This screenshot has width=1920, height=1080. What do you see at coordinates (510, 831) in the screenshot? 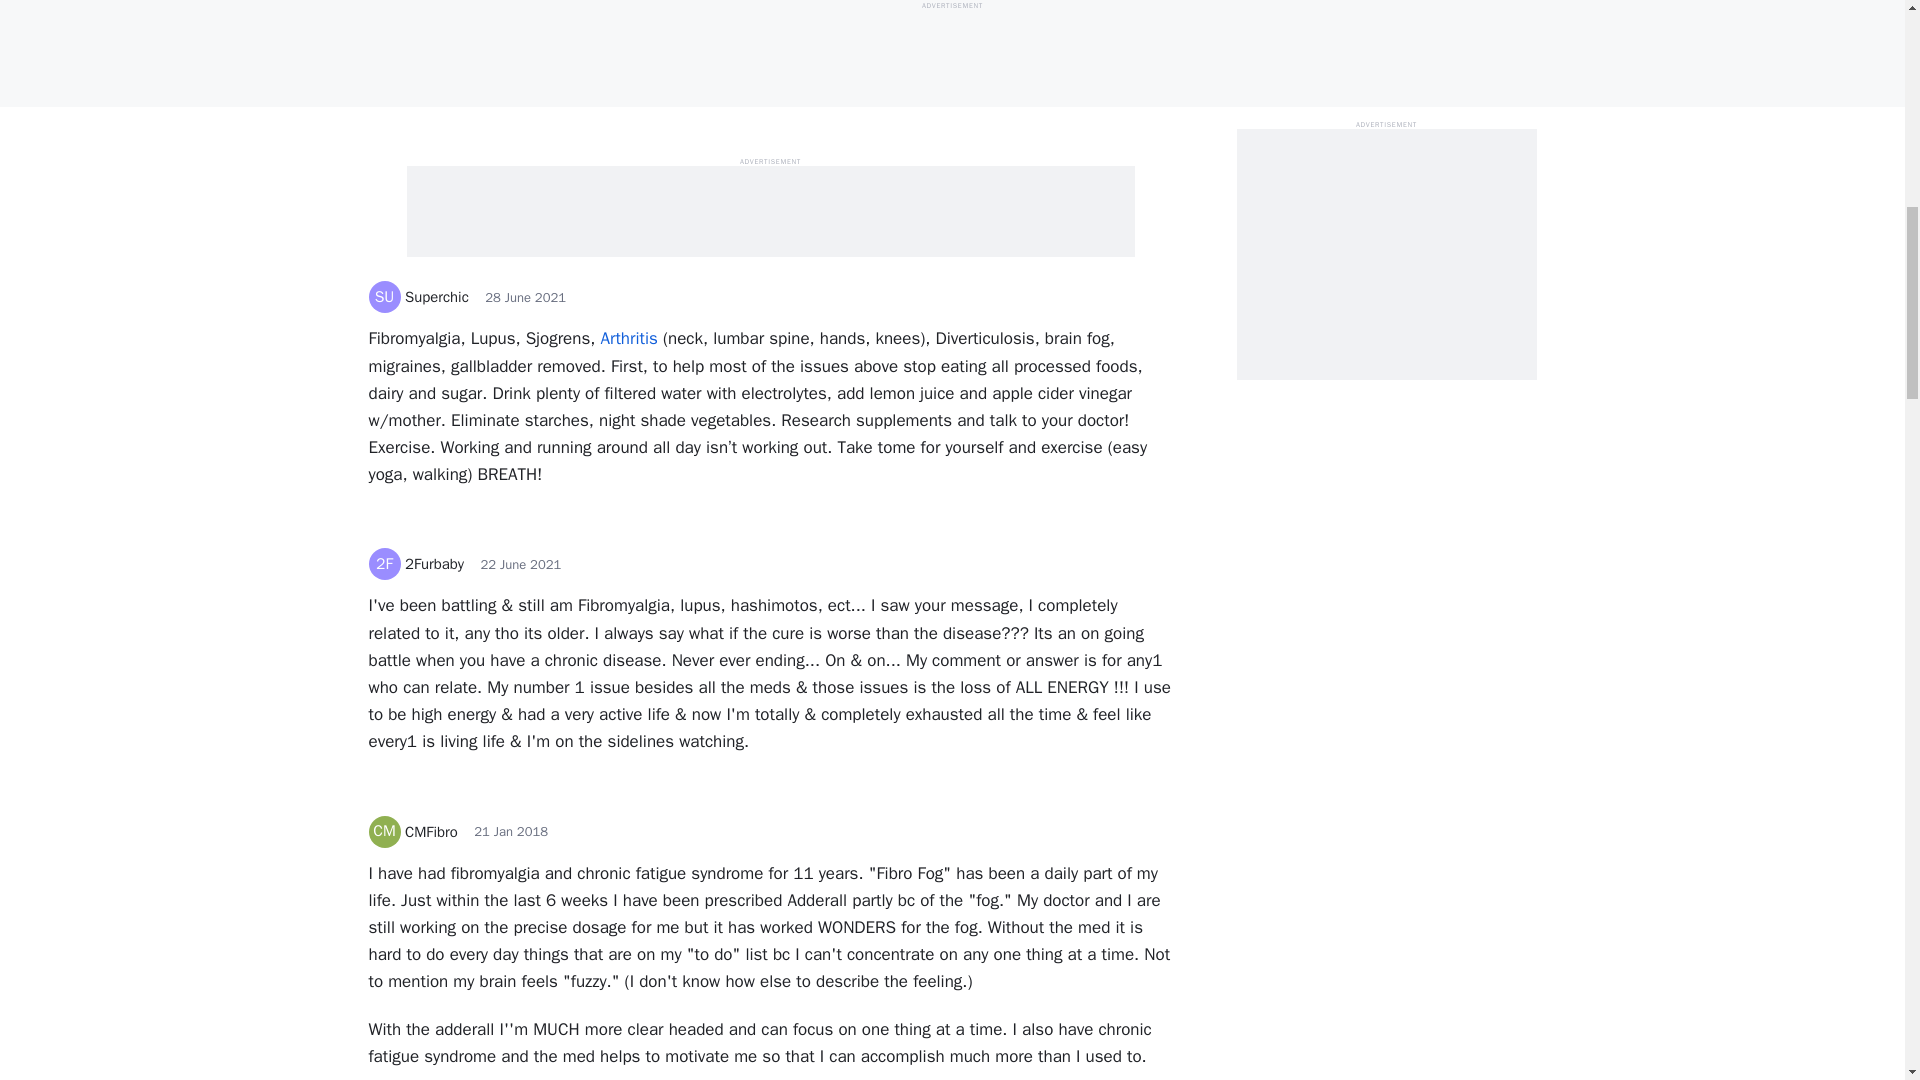
I see `21 January 2018 2:49pm` at bounding box center [510, 831].